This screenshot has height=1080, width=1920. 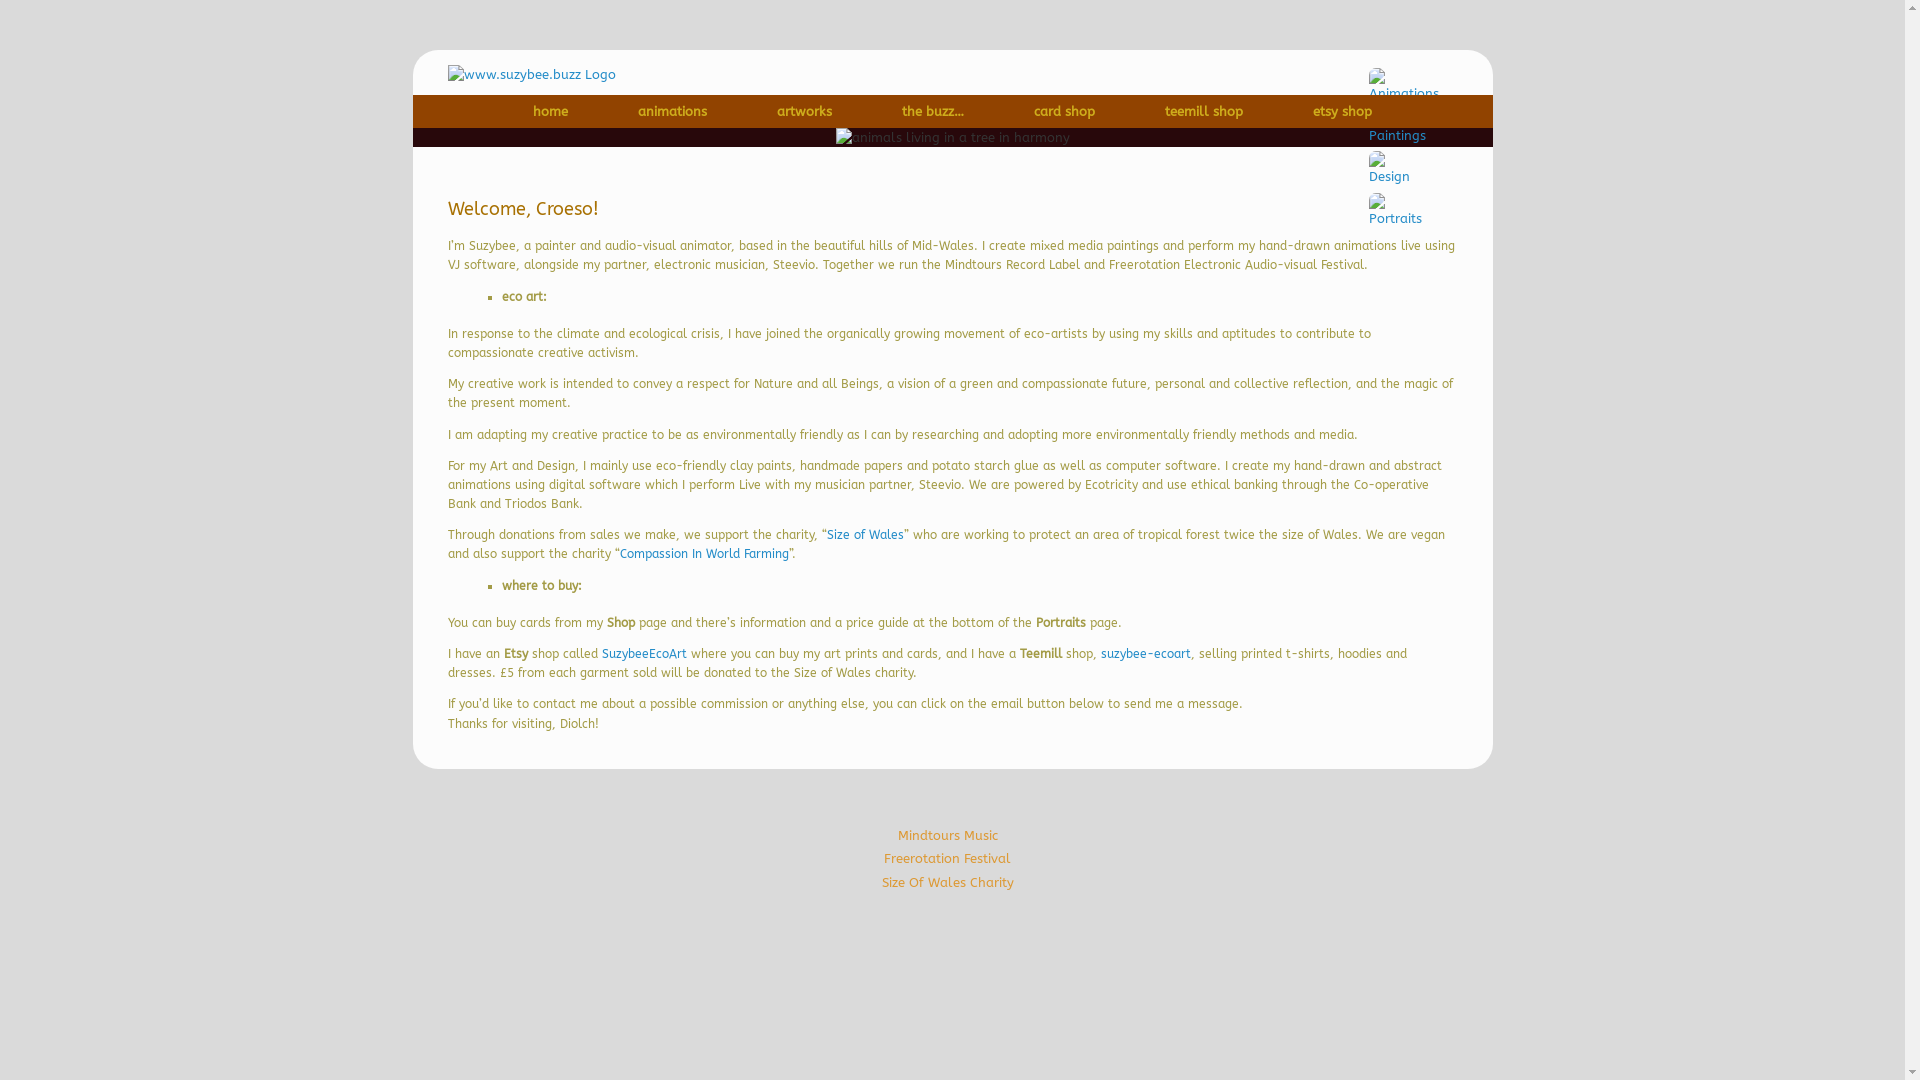 I want to click on teemill shop, so click(x=1204, y=110).